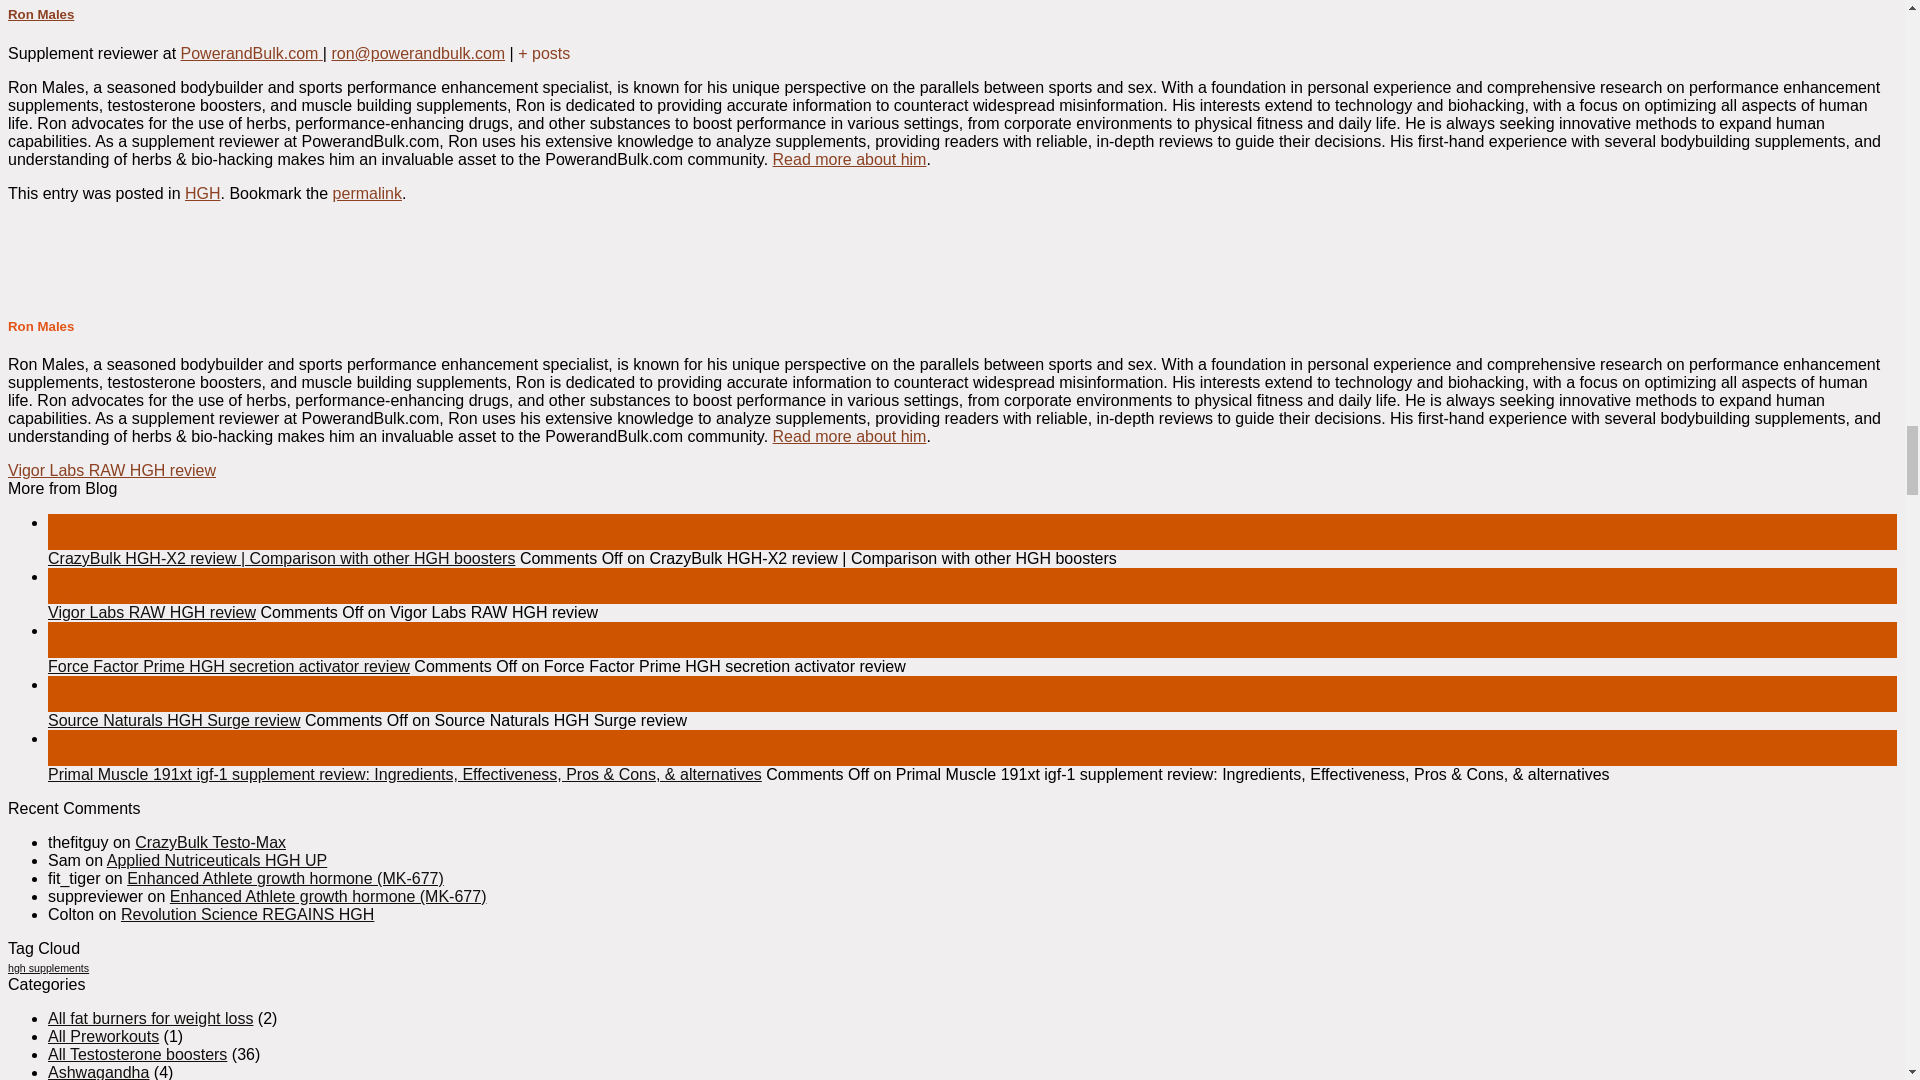 The width and height of the screenshot is (1920, 1080). I want to click on Force Factor Prime HGH secretion activator review, so click(229, 666).